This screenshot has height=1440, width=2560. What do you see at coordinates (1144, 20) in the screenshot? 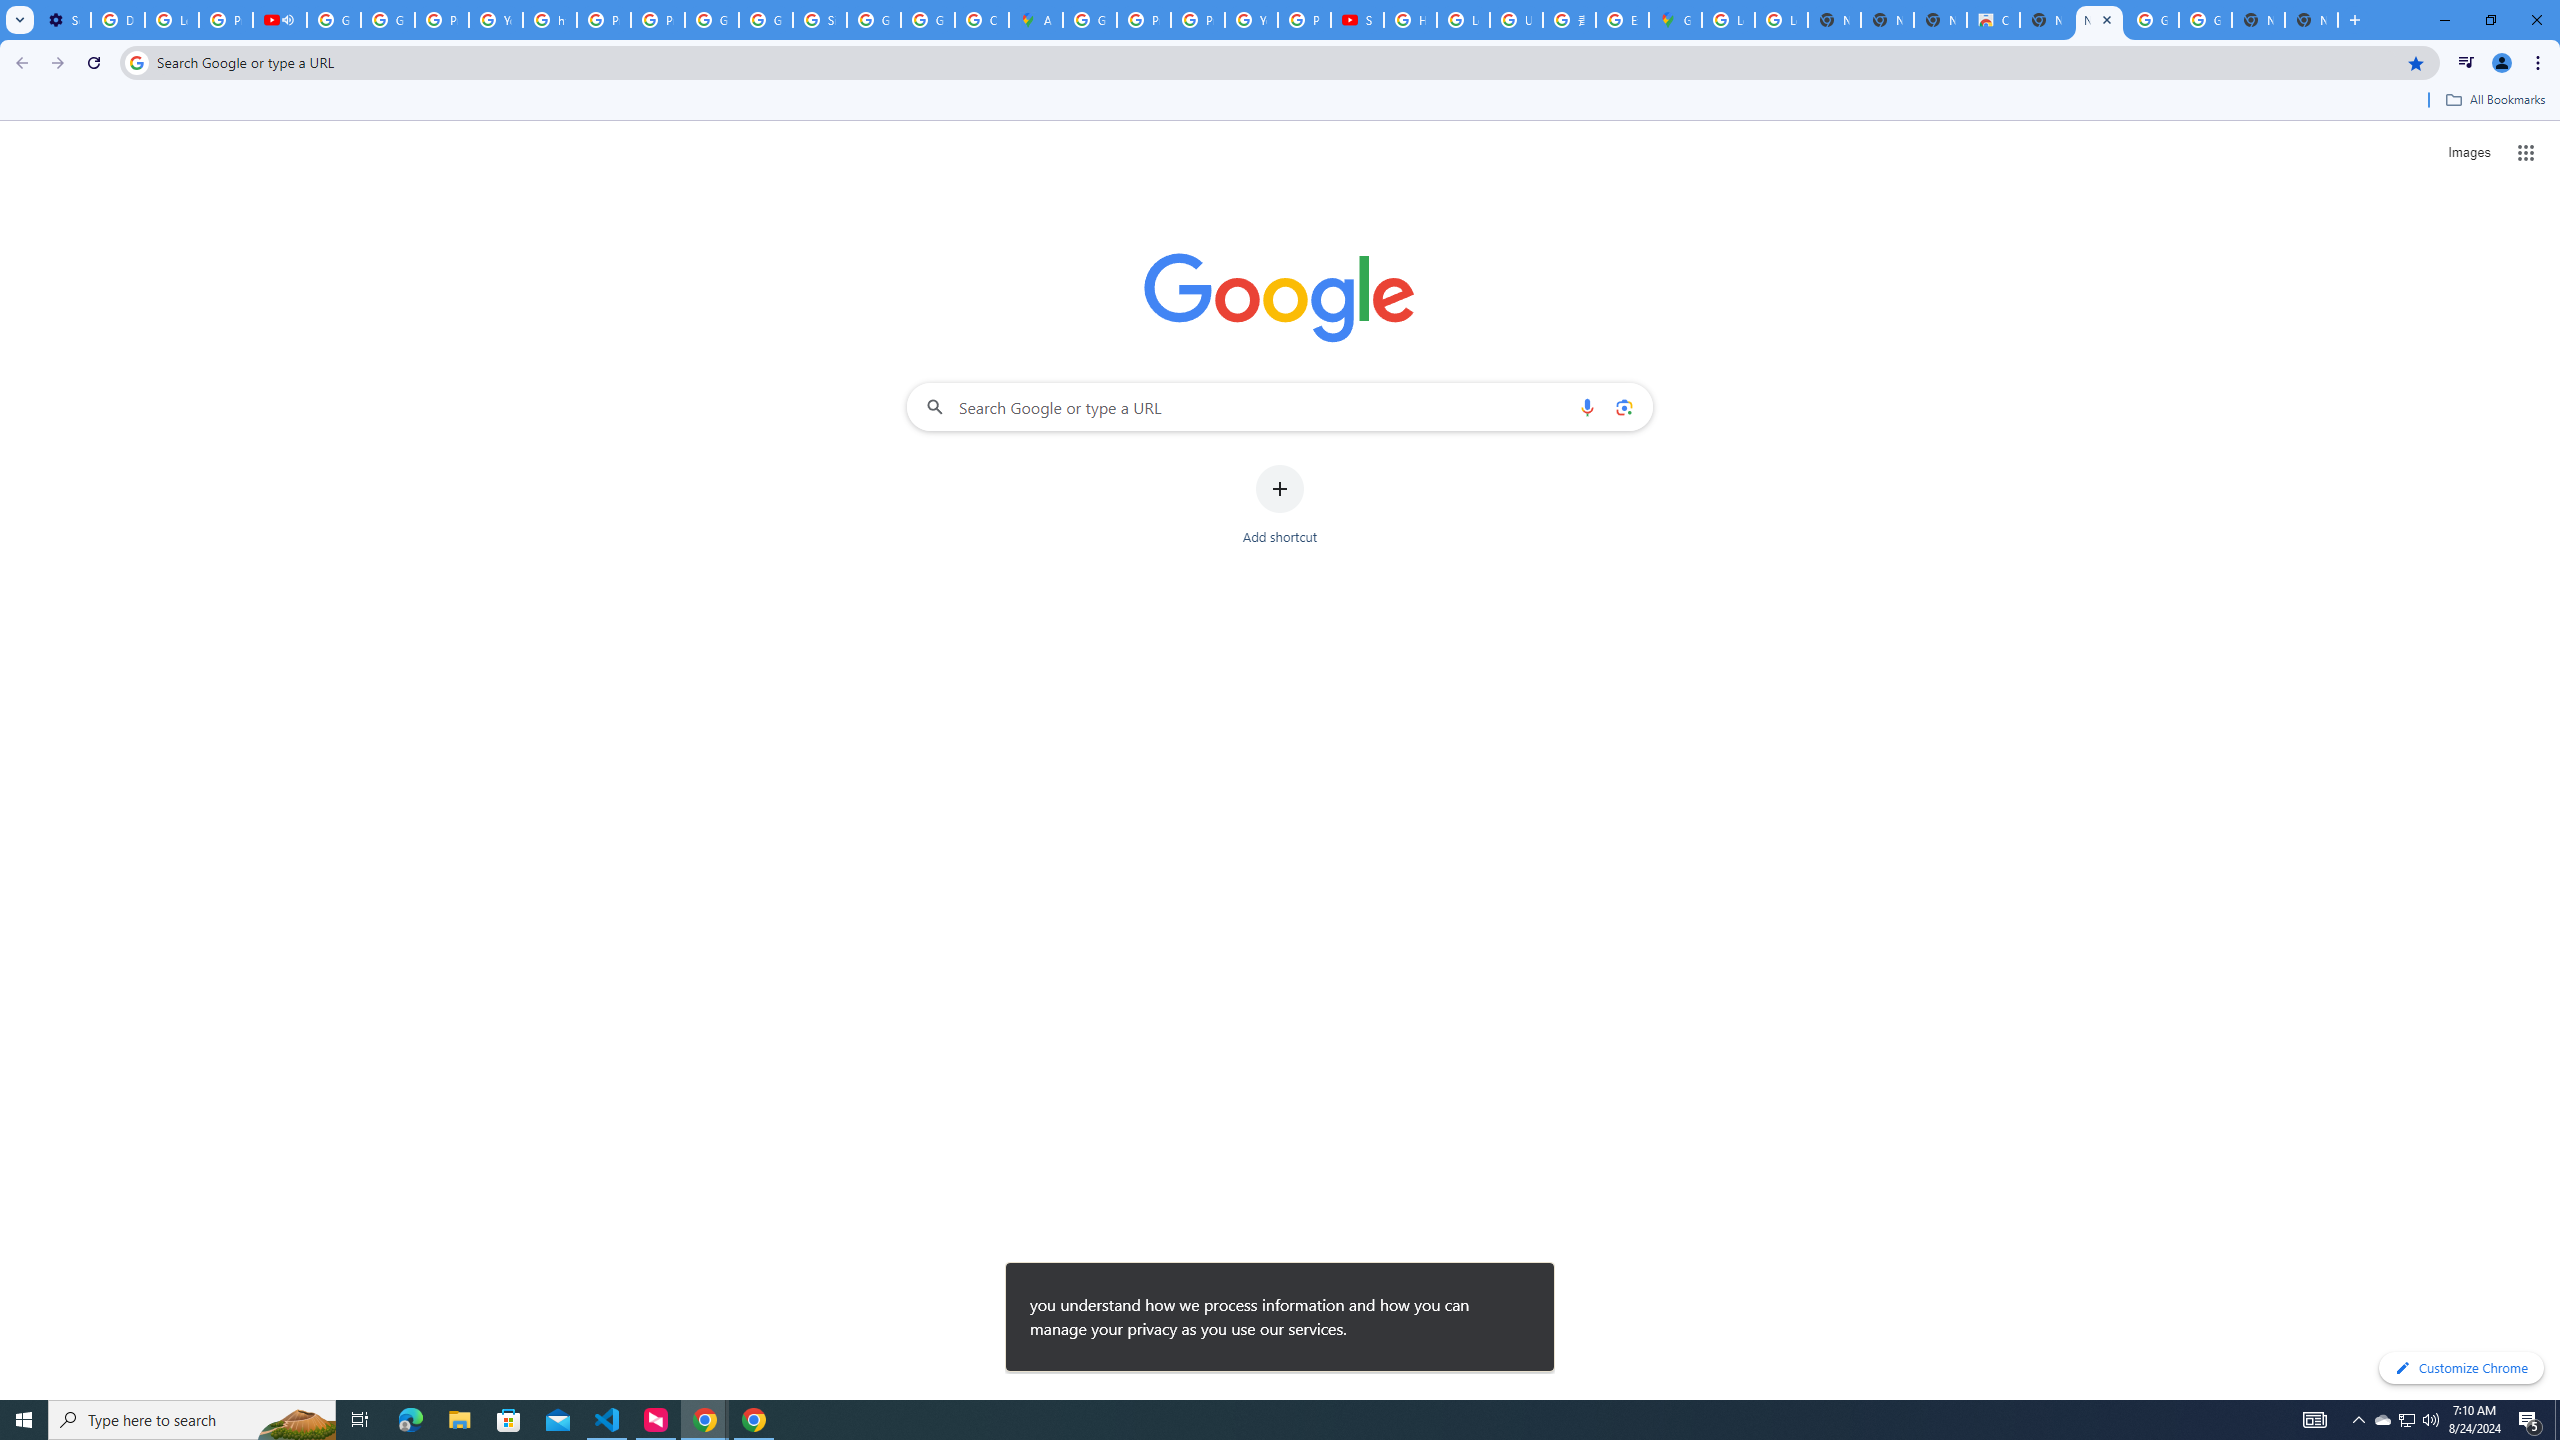
I see `Privacy Help Center - Policies Help` at bounding box center [1144, 20].